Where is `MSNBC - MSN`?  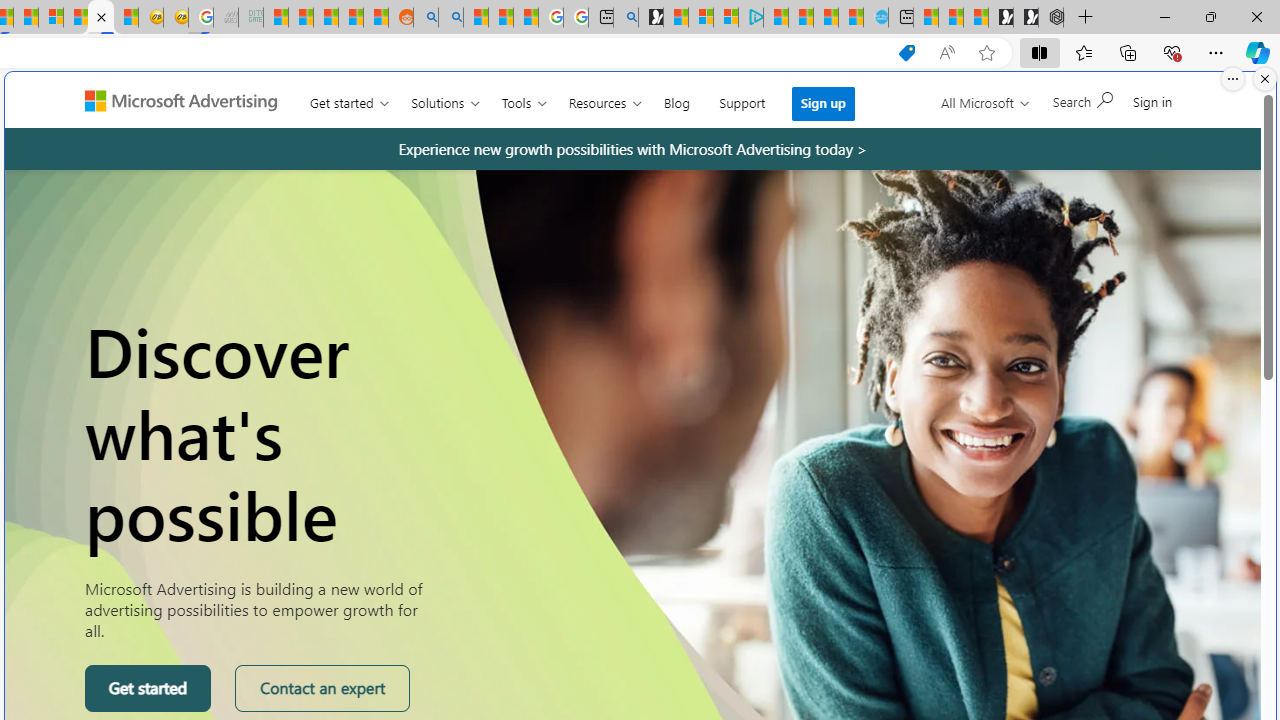
MSNBC - MSN is located at coordinates (275, 18).